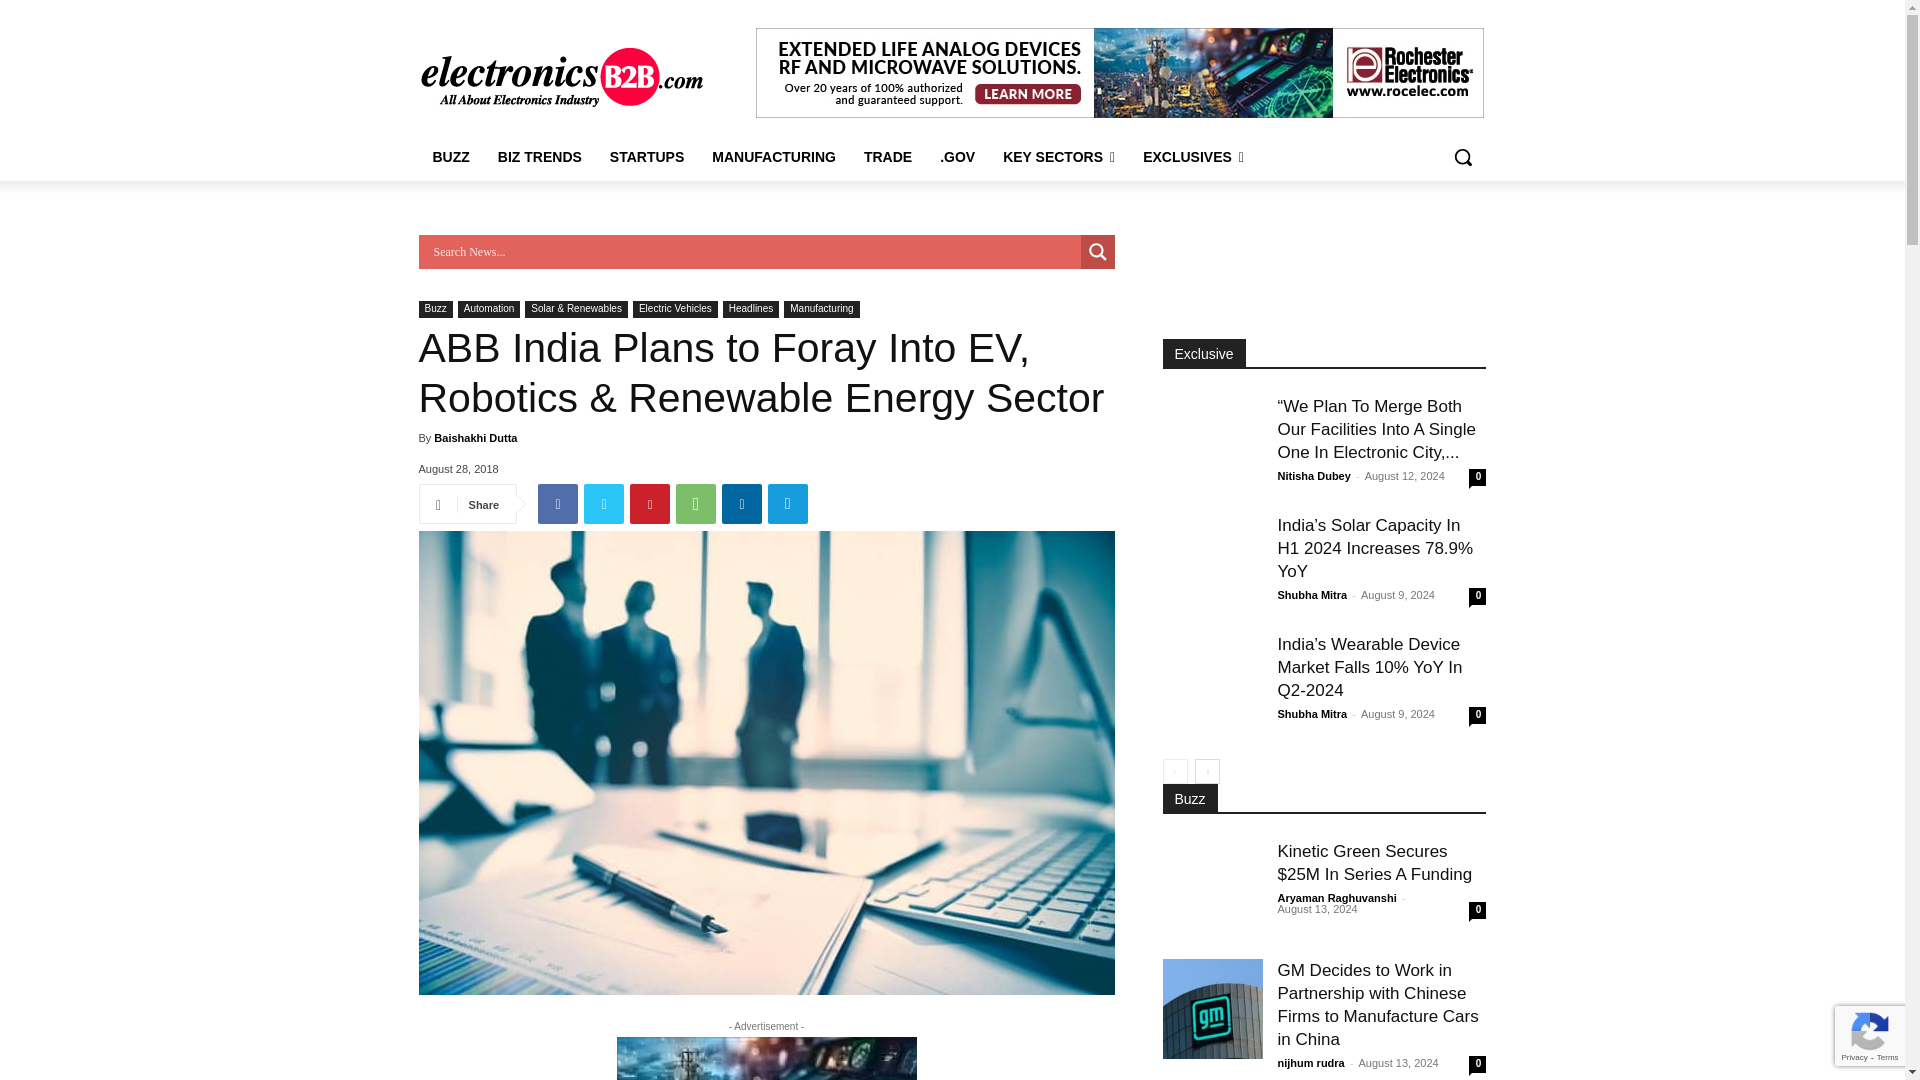 The image size is (1920, 1080). Describe the element at coordinates (774, 156) in the screenshot. I see `MANUFACTURING` at that location.